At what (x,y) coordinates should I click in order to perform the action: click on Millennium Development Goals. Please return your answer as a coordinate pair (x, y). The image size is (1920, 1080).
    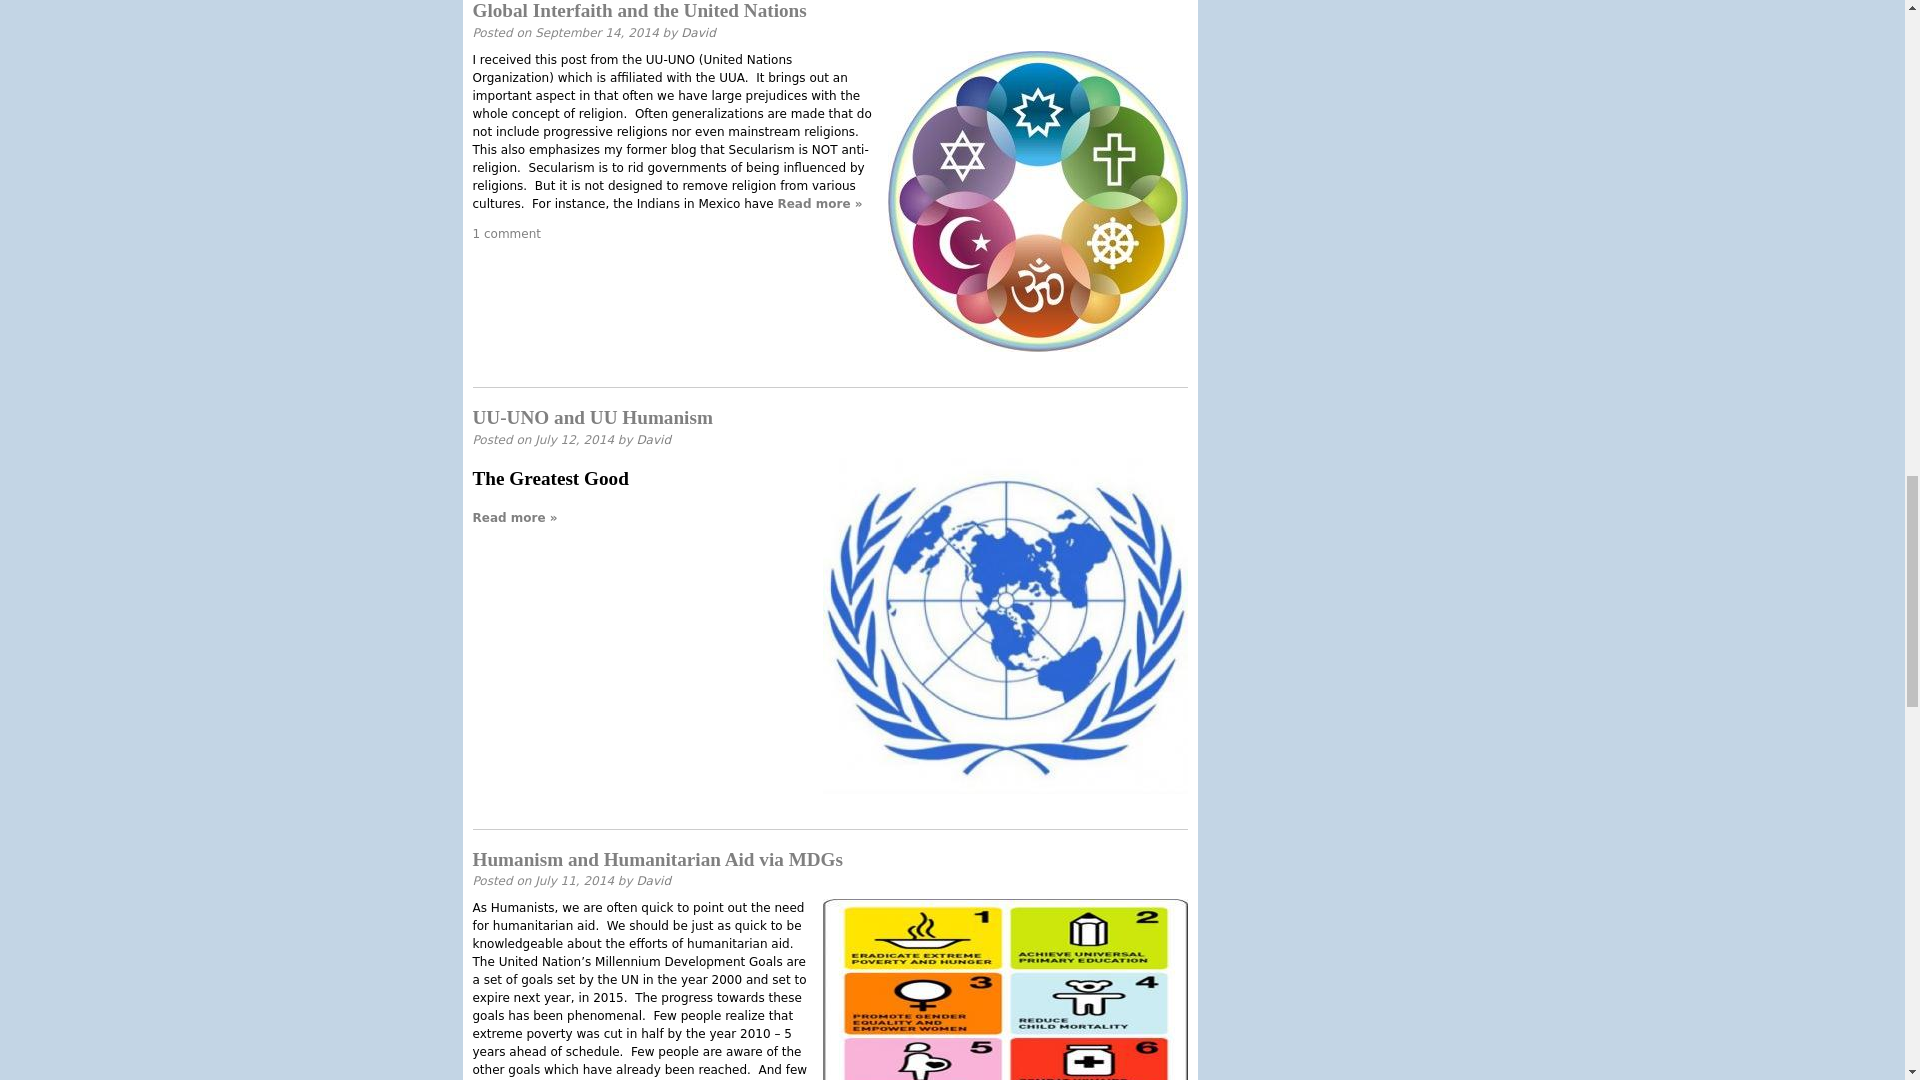
    Looking at the image, I should click on (1004, 989).